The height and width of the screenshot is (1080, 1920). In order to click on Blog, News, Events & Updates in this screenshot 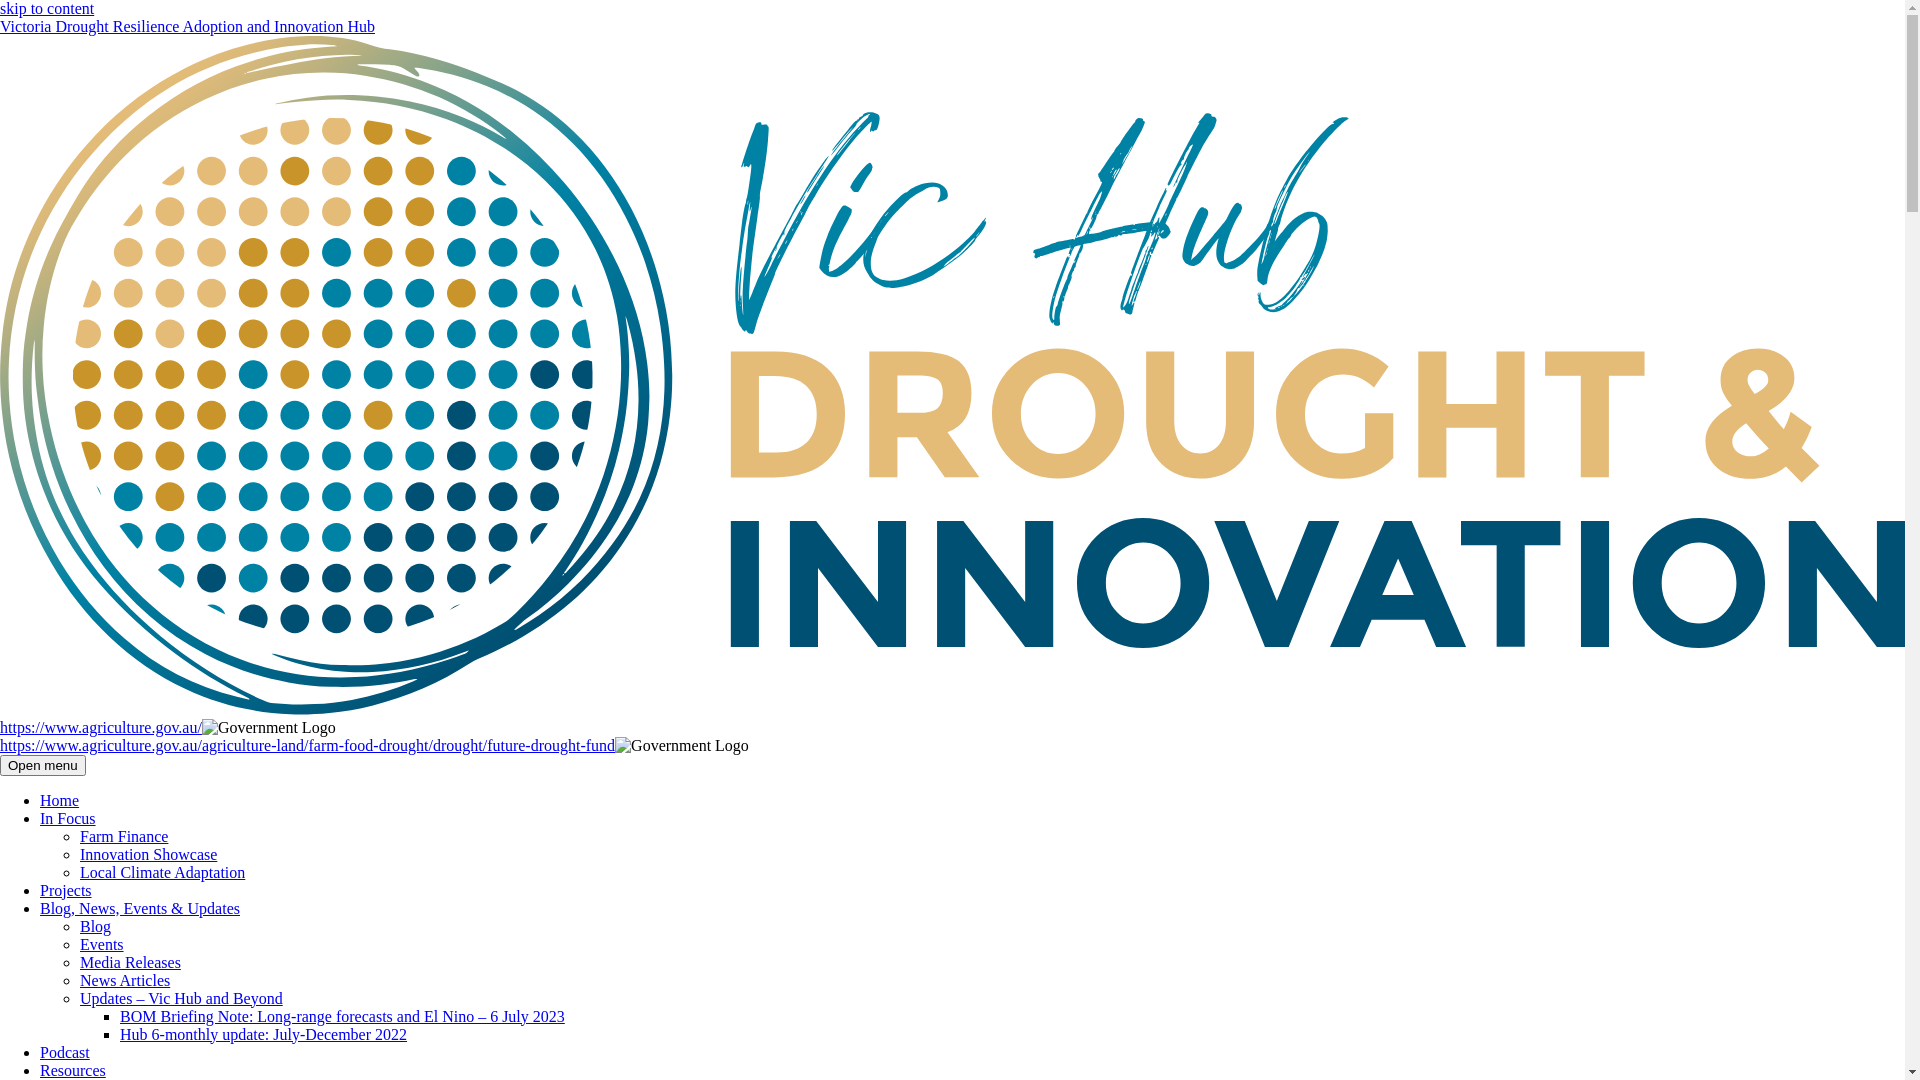, I will do `click(140, 908)`.